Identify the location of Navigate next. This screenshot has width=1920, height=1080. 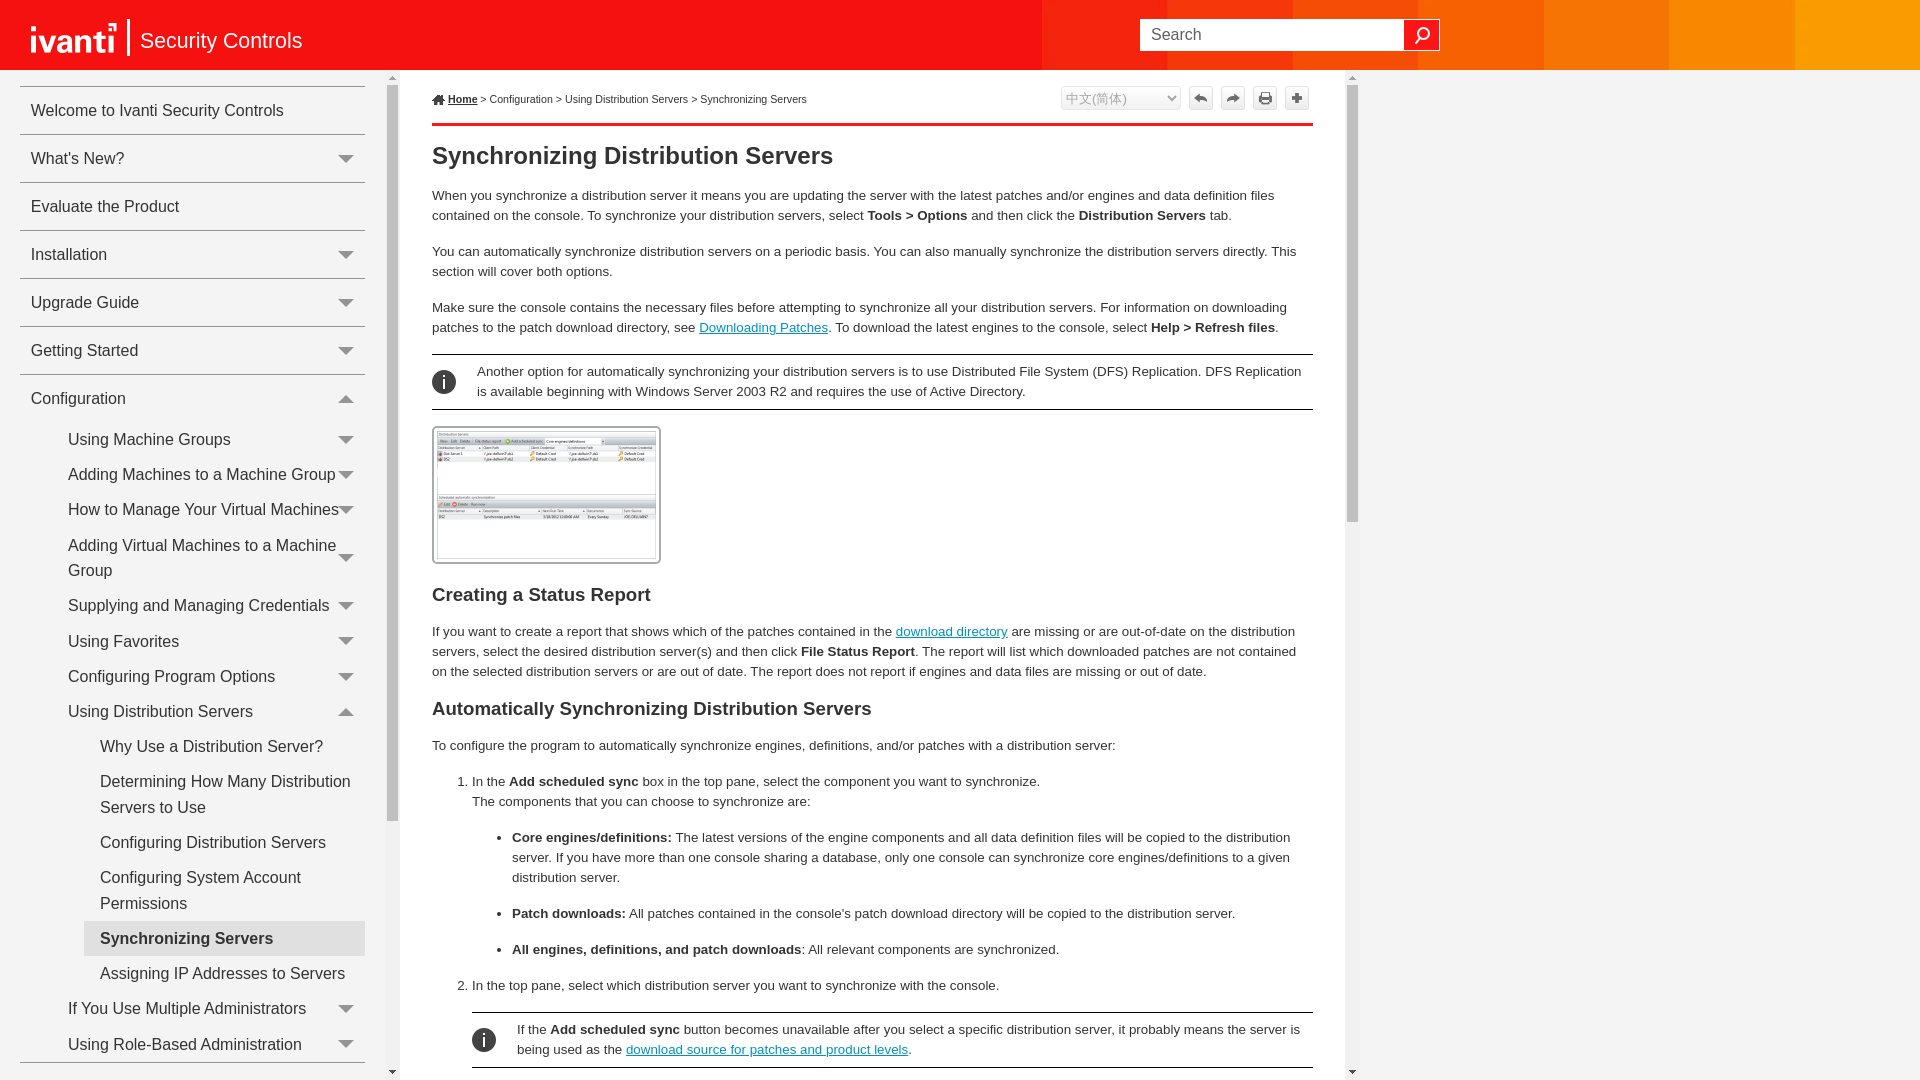
(1232, 98).